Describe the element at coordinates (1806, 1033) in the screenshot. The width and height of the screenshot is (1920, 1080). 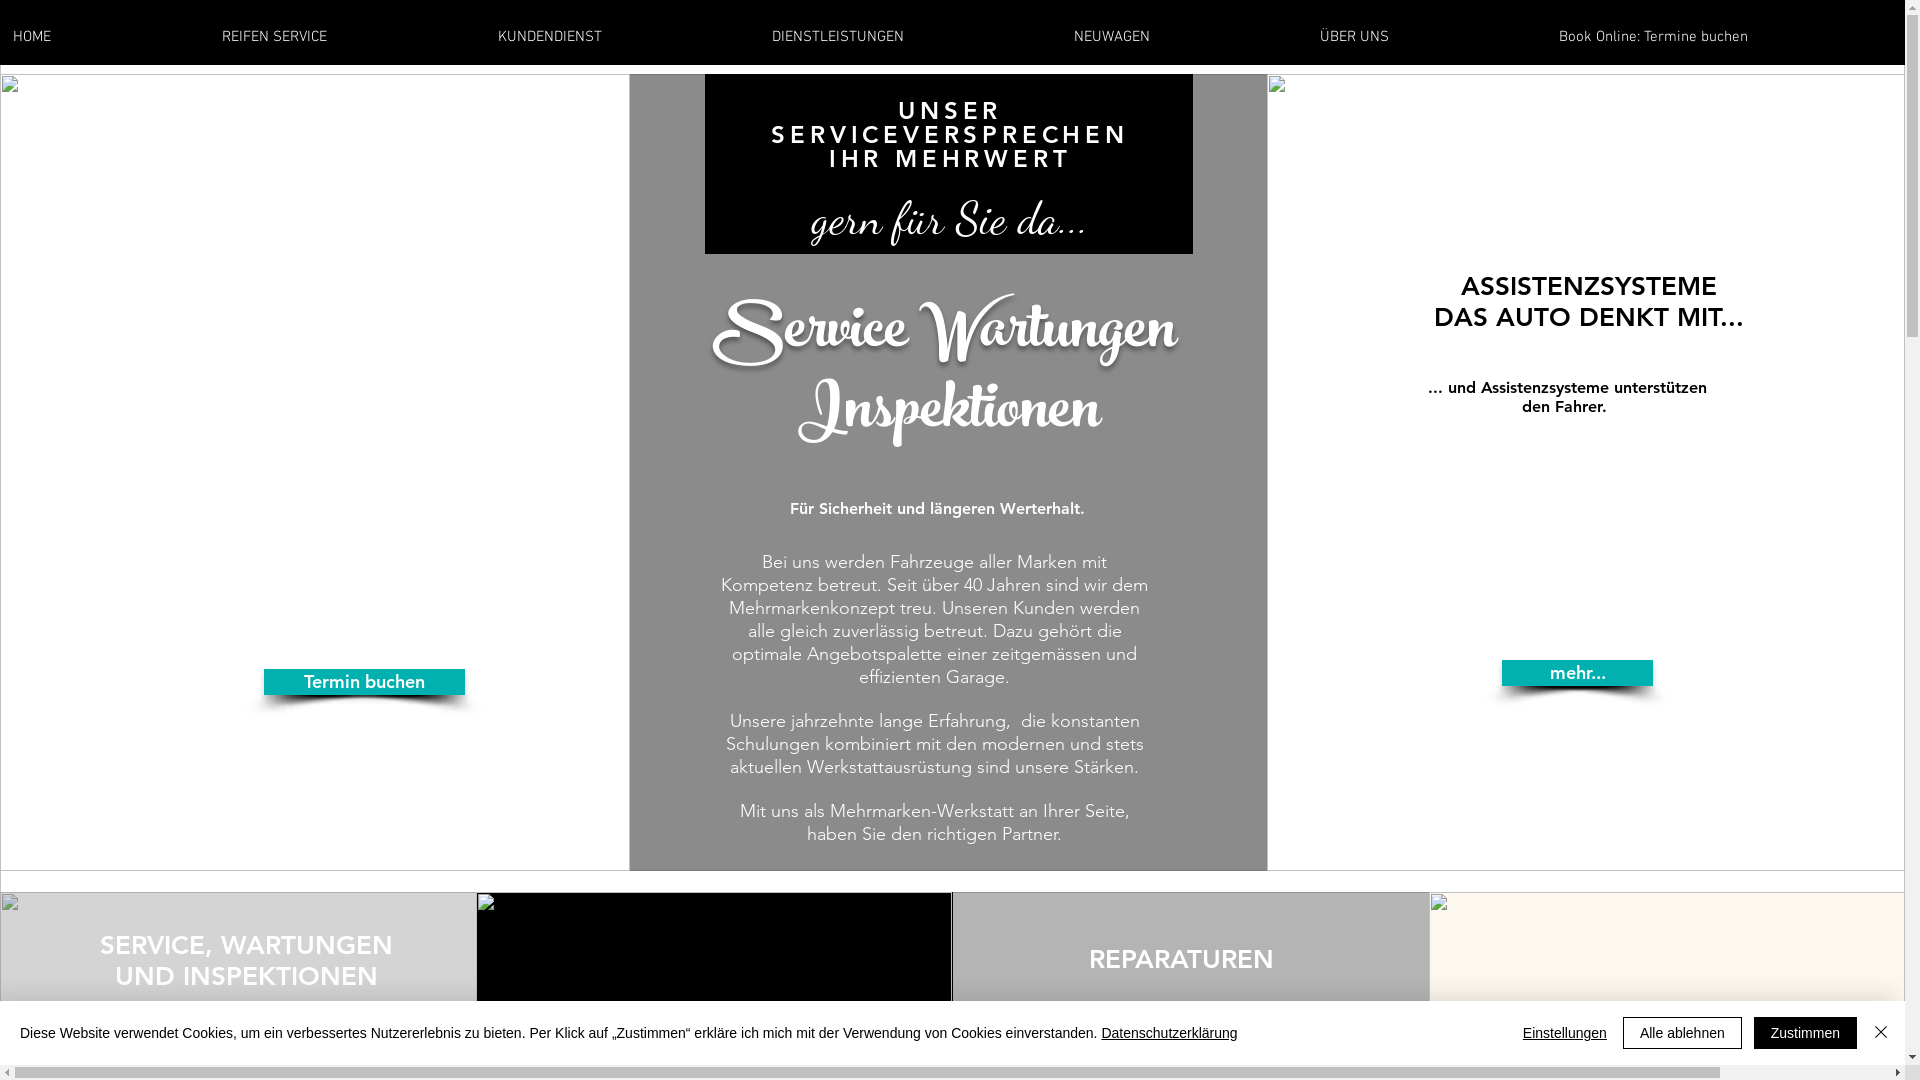
I see `Zustimmen` at that location.